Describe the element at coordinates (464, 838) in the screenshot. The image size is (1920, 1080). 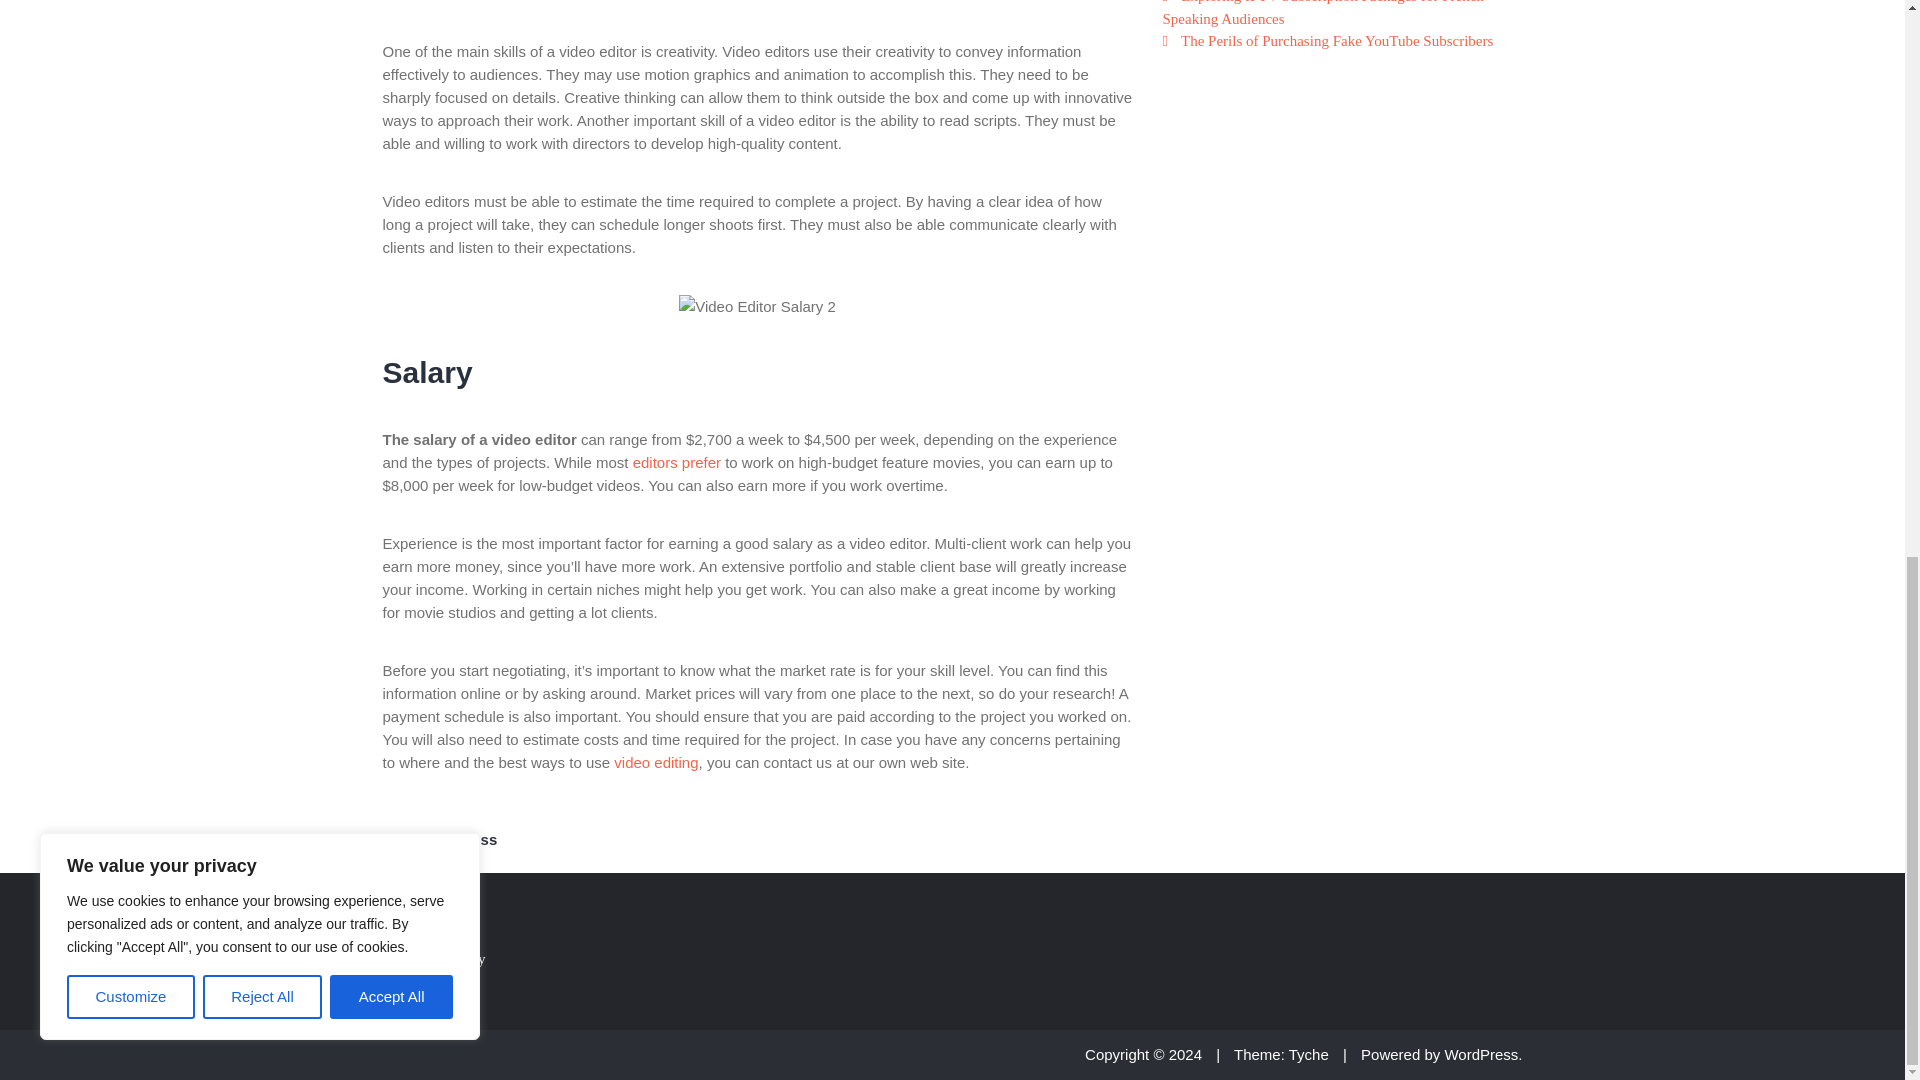
I see `business` at that location.